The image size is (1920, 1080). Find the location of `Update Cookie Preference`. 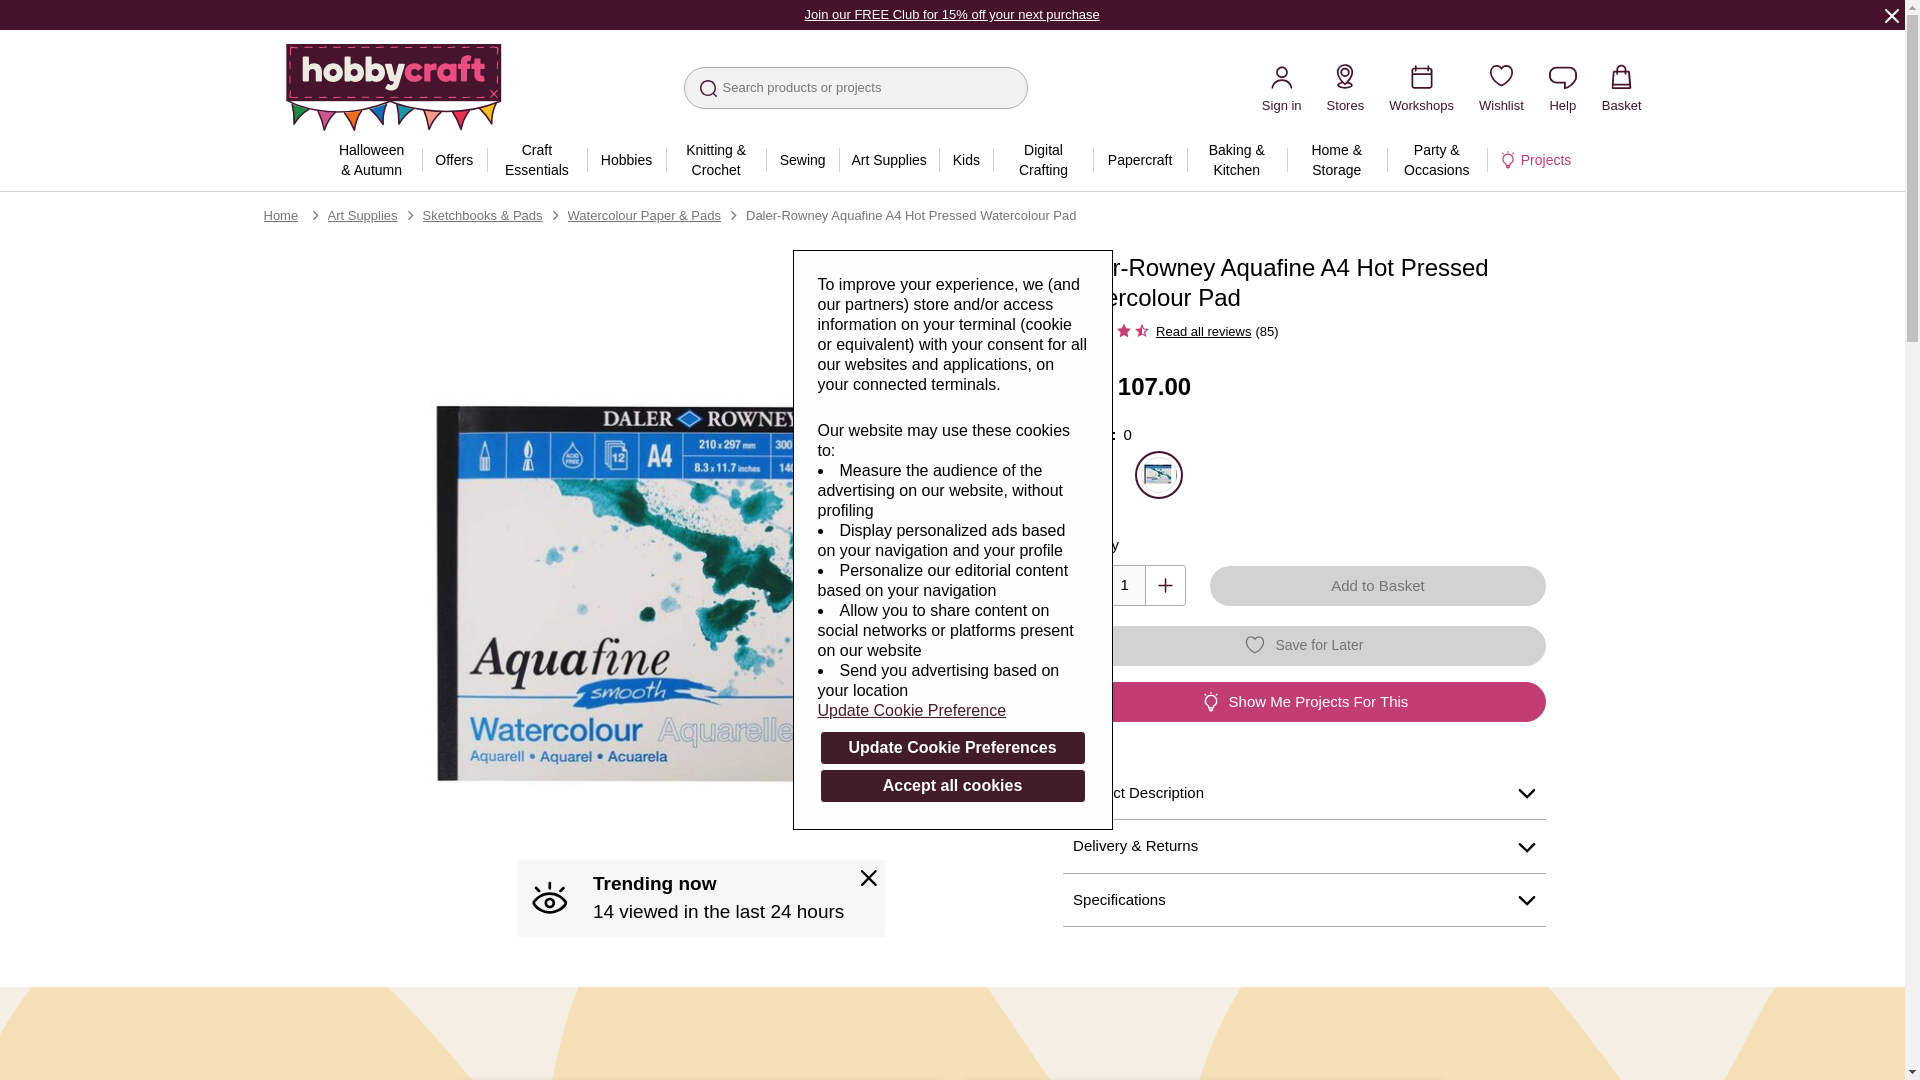

Update Cookie Preference is located at coordinates (952, 710).